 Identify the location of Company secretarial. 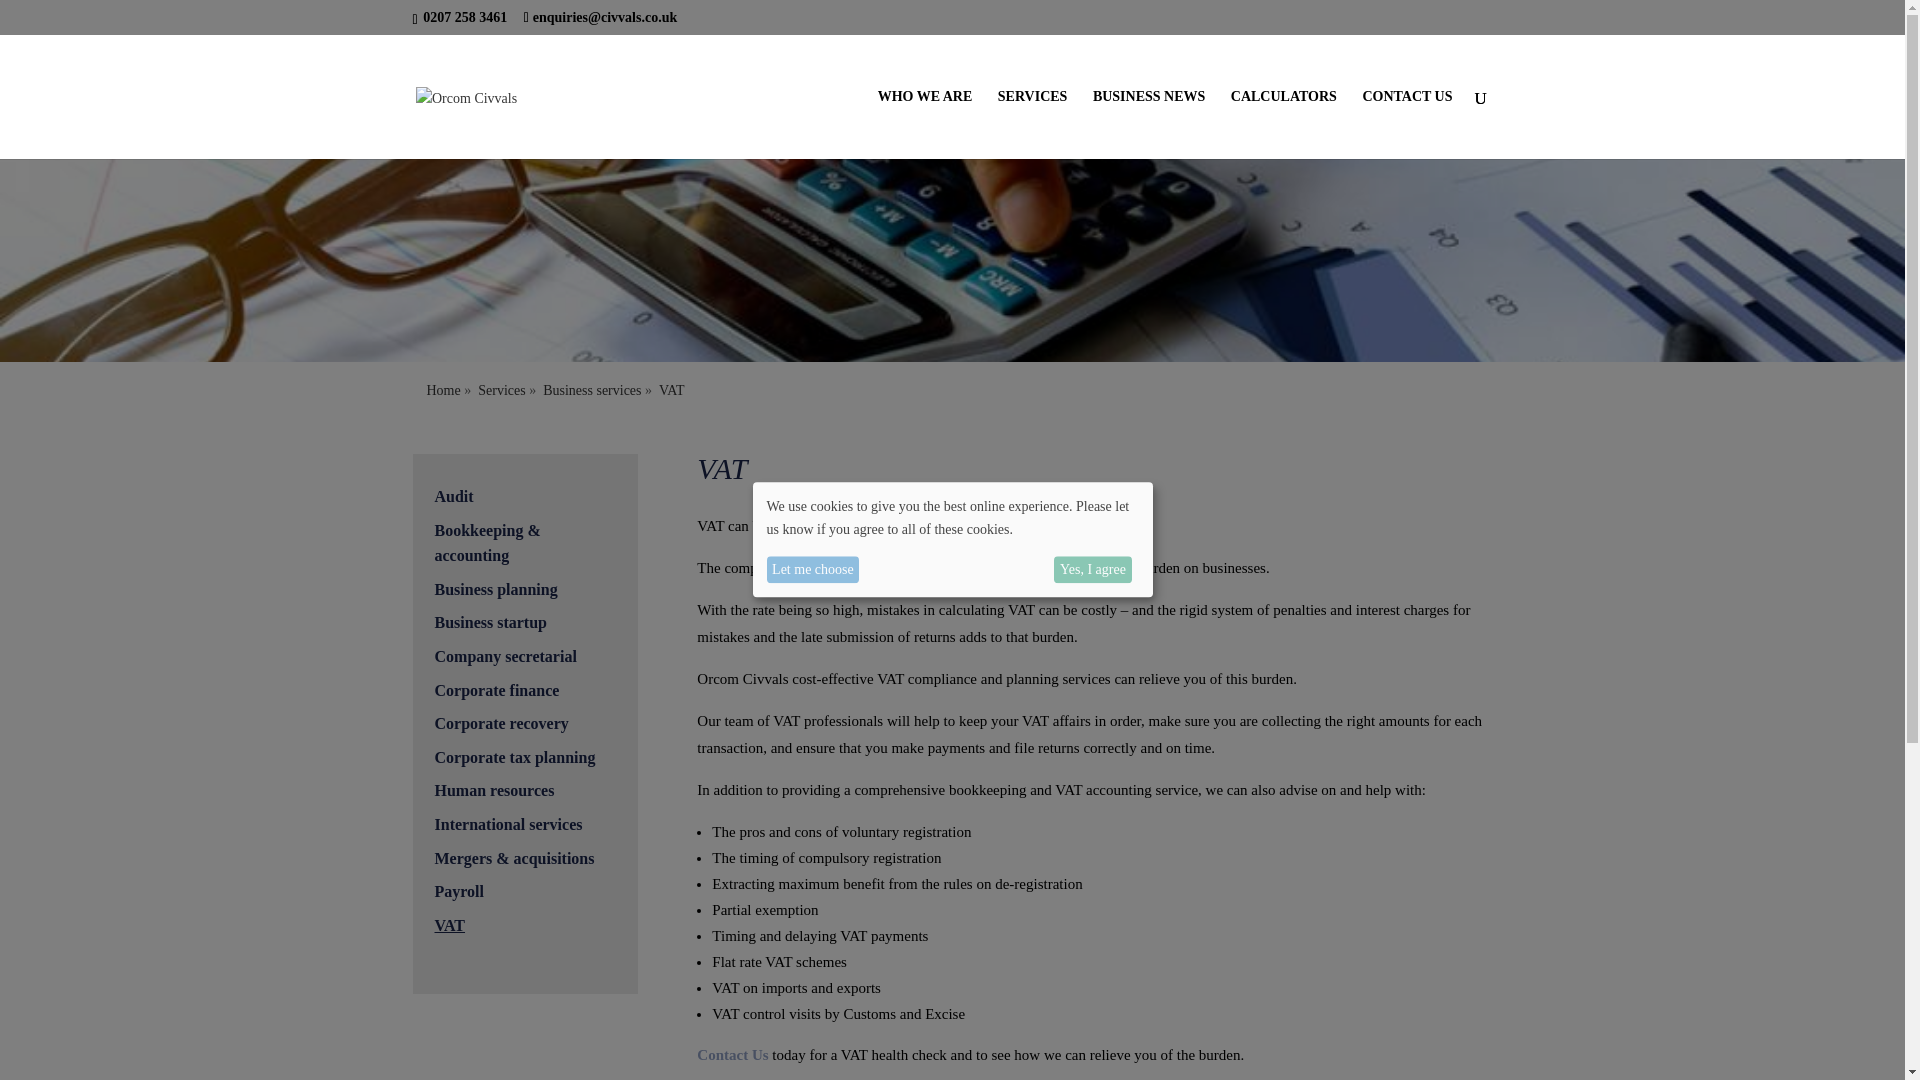
(504, 656).